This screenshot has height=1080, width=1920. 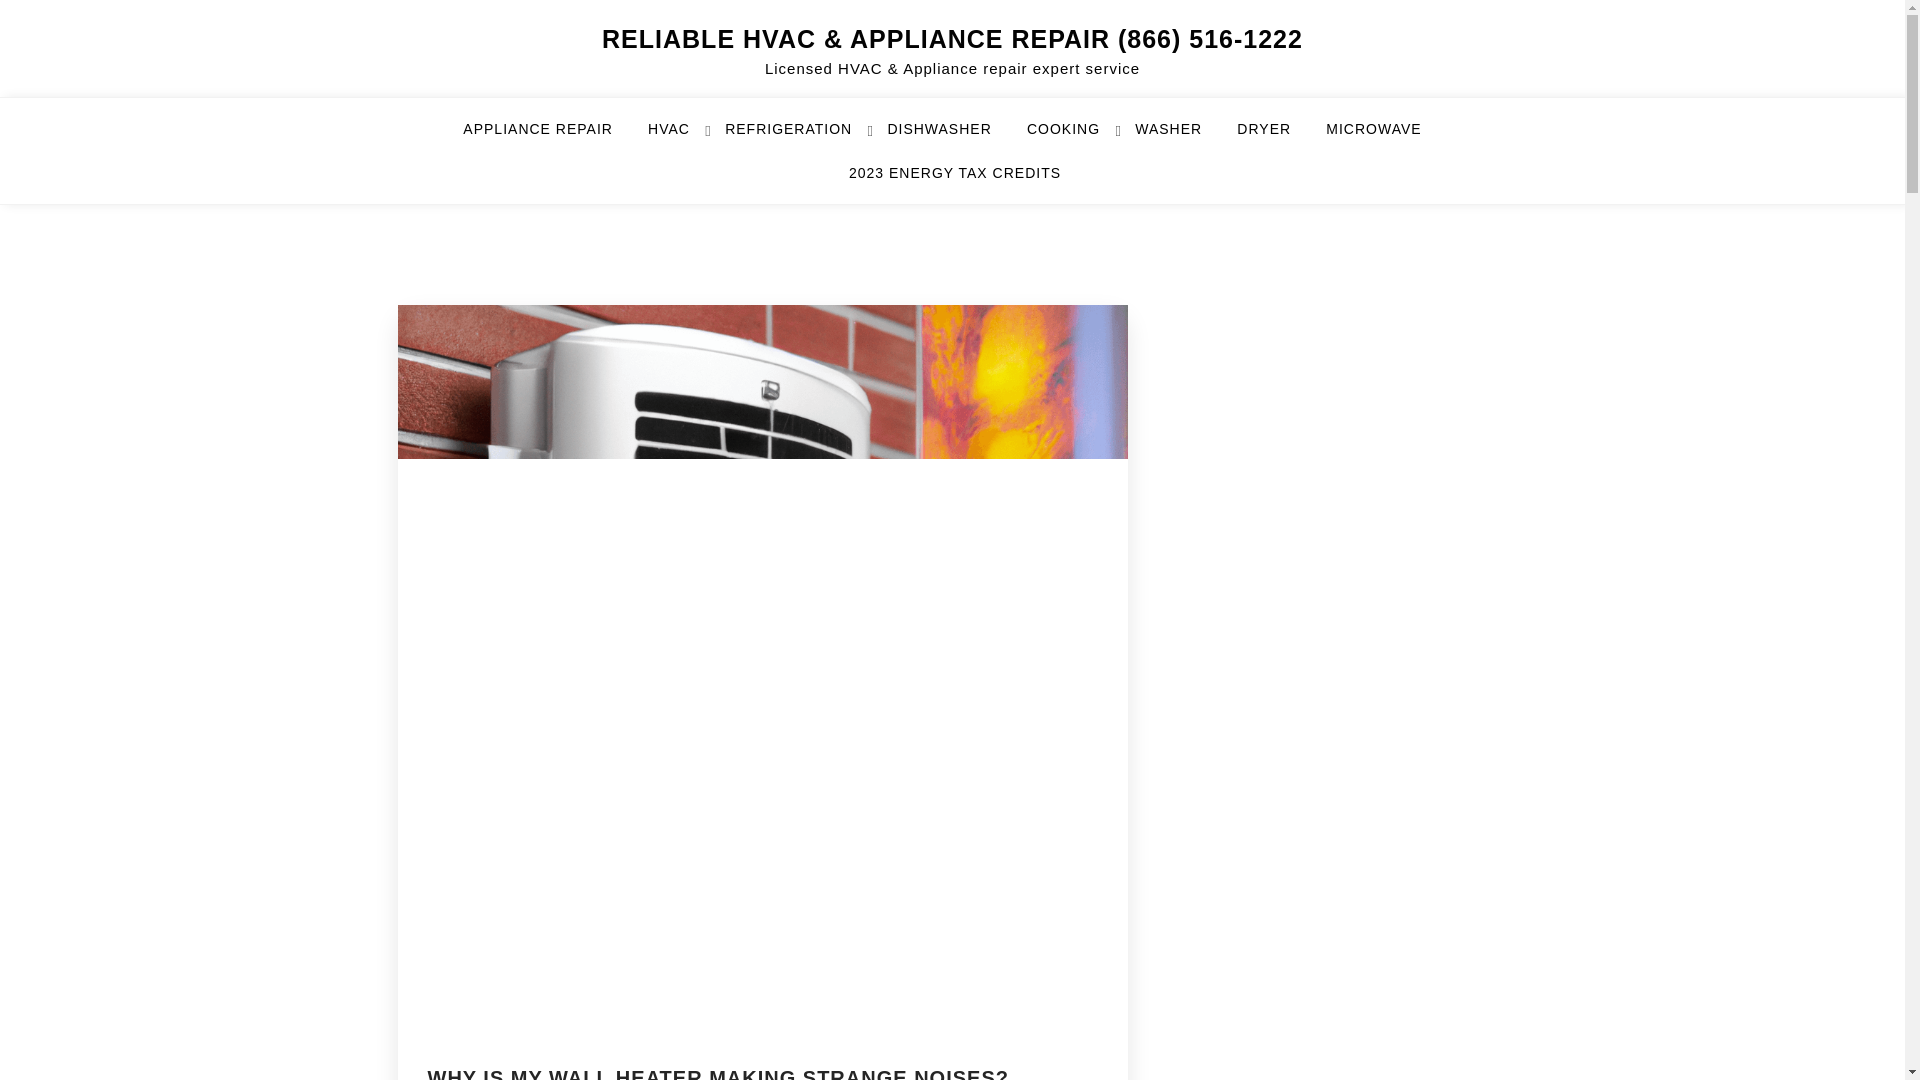 I want to click on DISHWASHER, so click(x=951, y=137).